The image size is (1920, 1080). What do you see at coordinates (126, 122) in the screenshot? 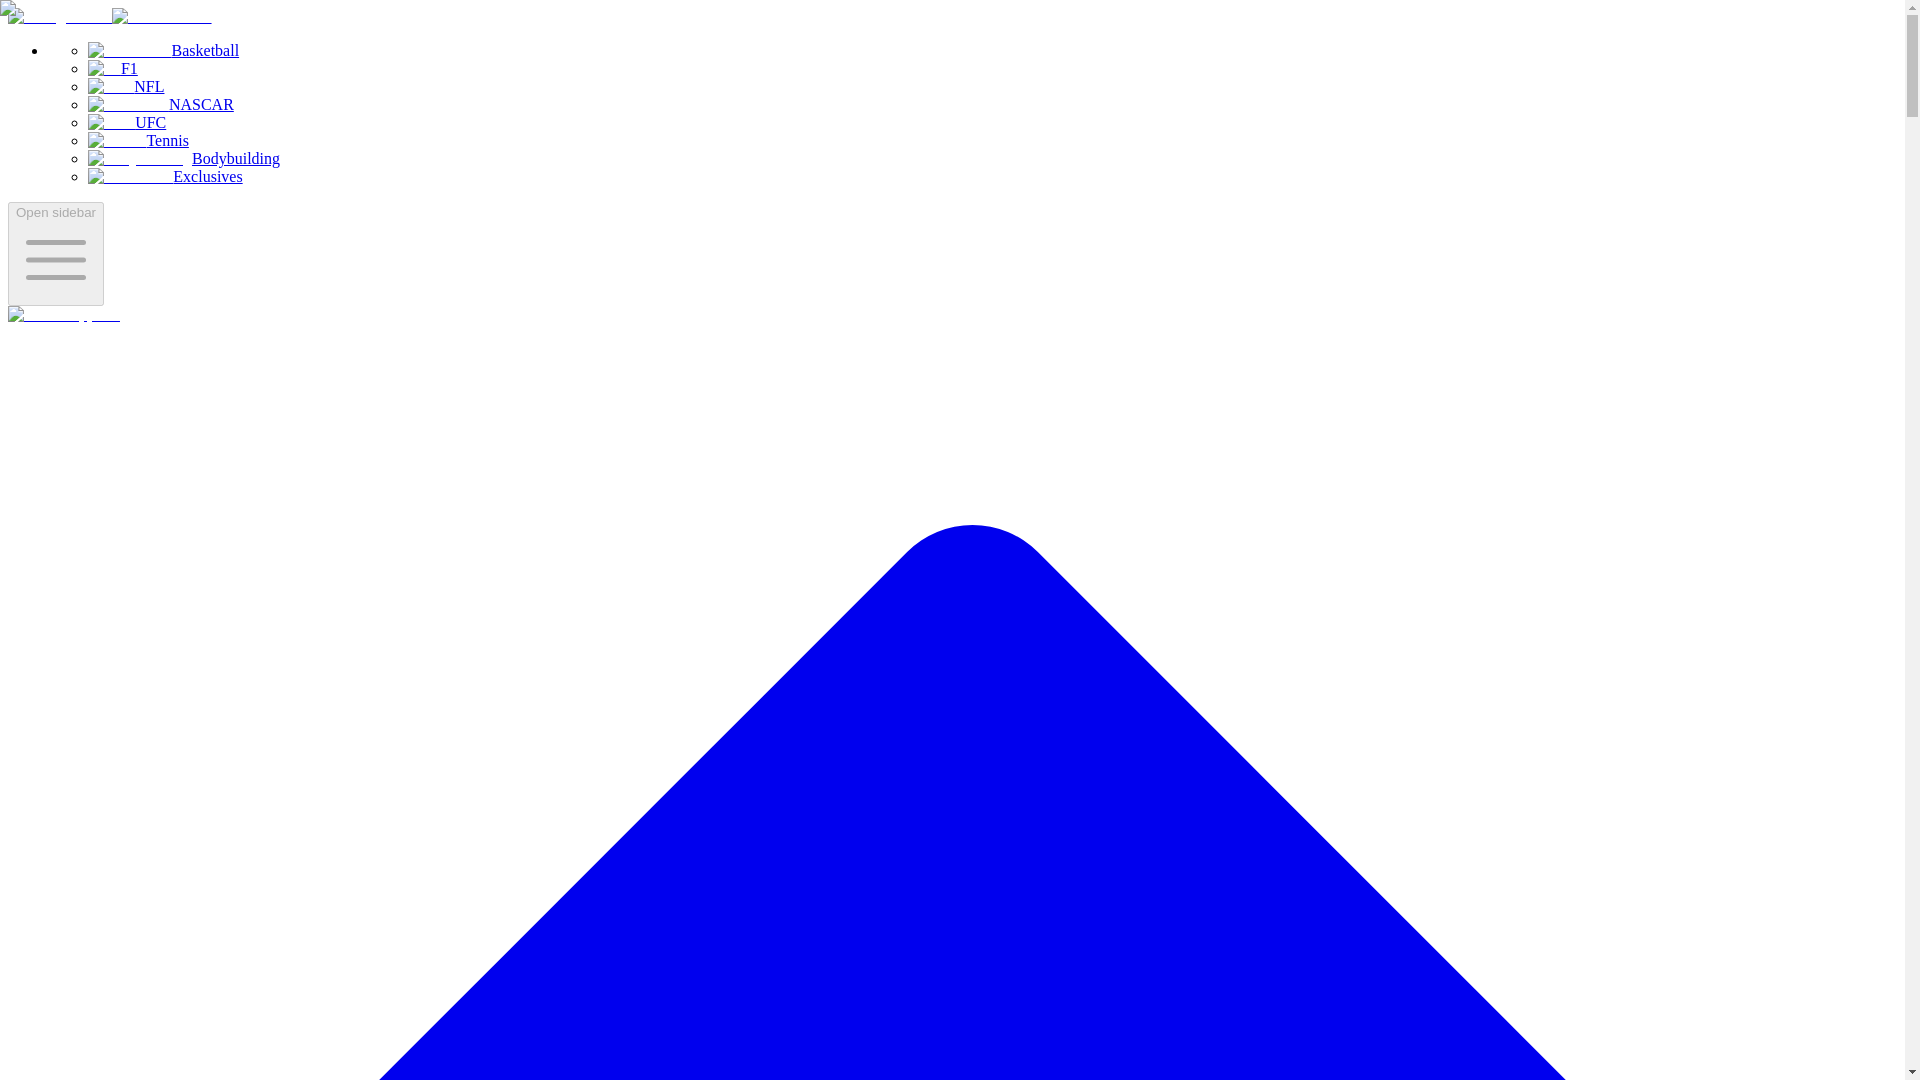
I see `UFC` at bounding box center [126, 122].